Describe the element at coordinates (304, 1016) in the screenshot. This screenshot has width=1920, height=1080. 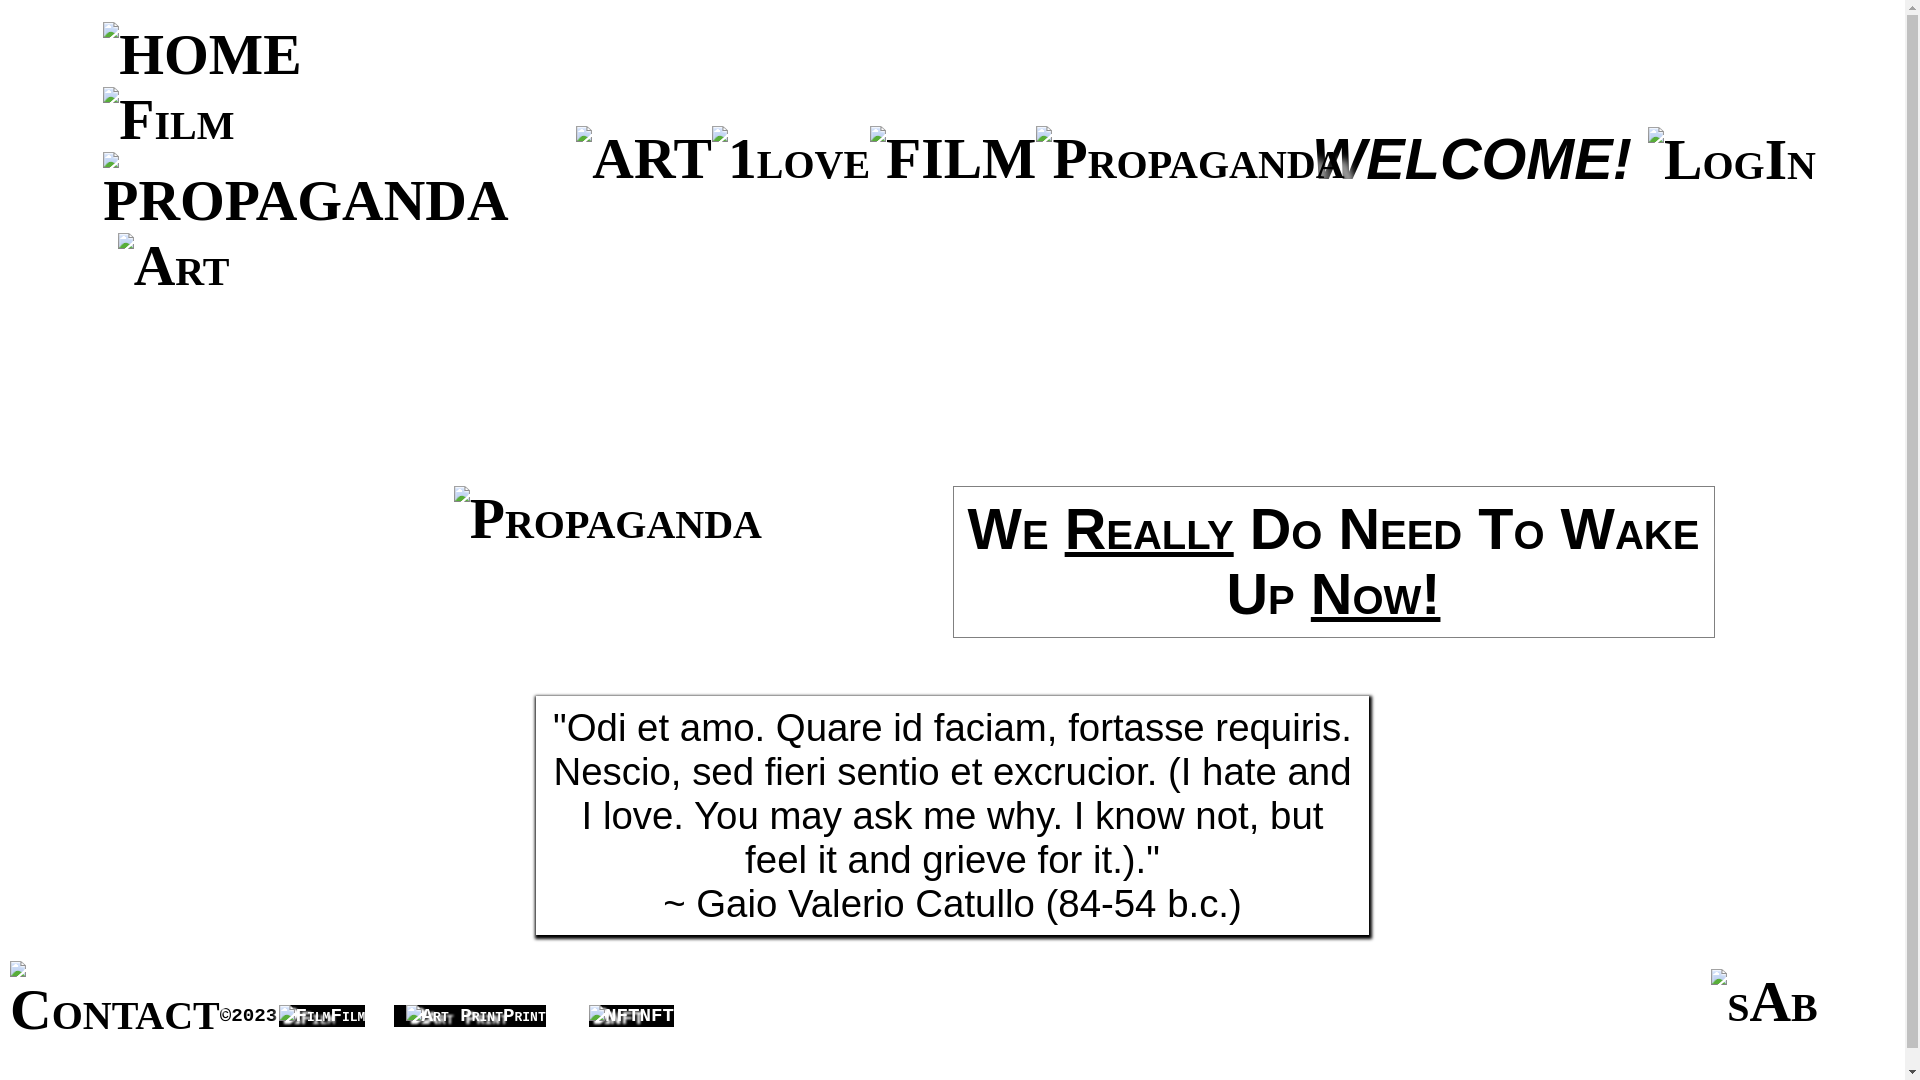
I see `Film` at that location.